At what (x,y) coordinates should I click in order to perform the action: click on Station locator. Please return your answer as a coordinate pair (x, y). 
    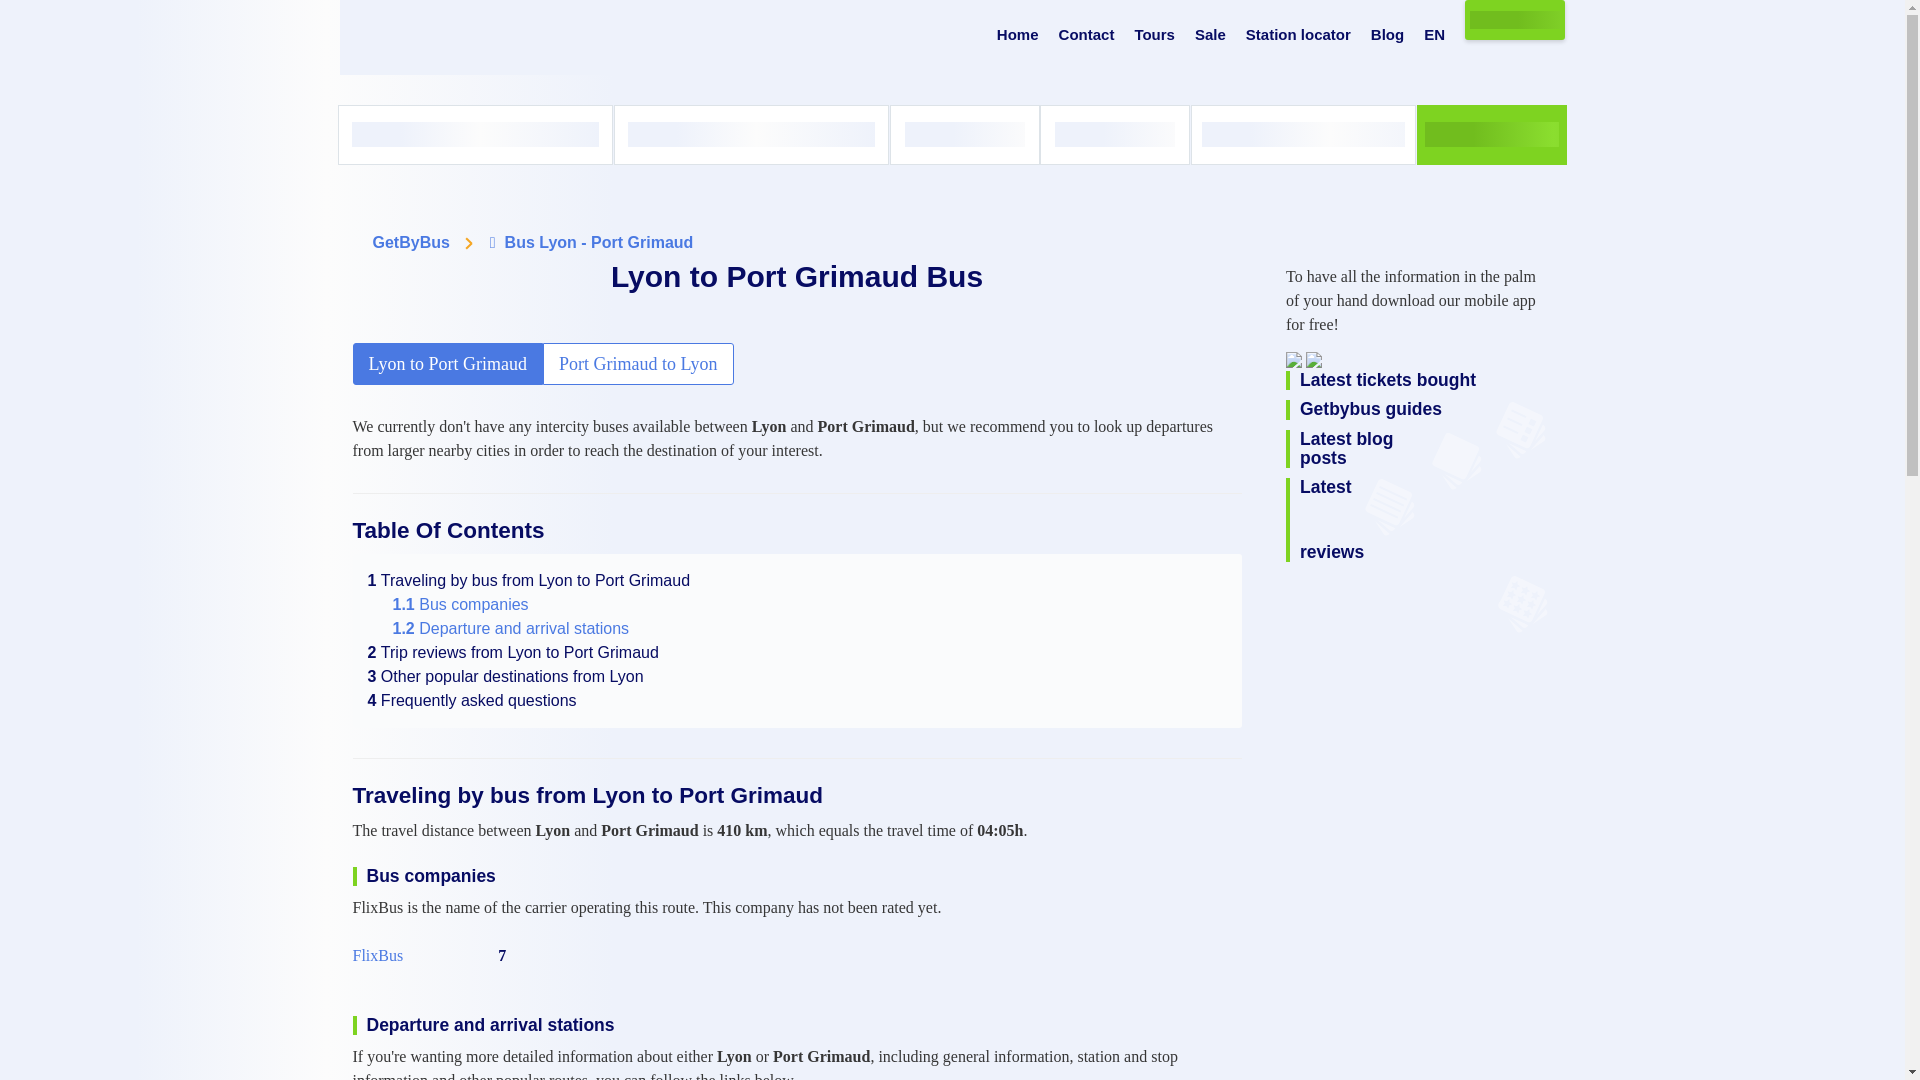
    Looking at the image, I should click on (1298, 35).